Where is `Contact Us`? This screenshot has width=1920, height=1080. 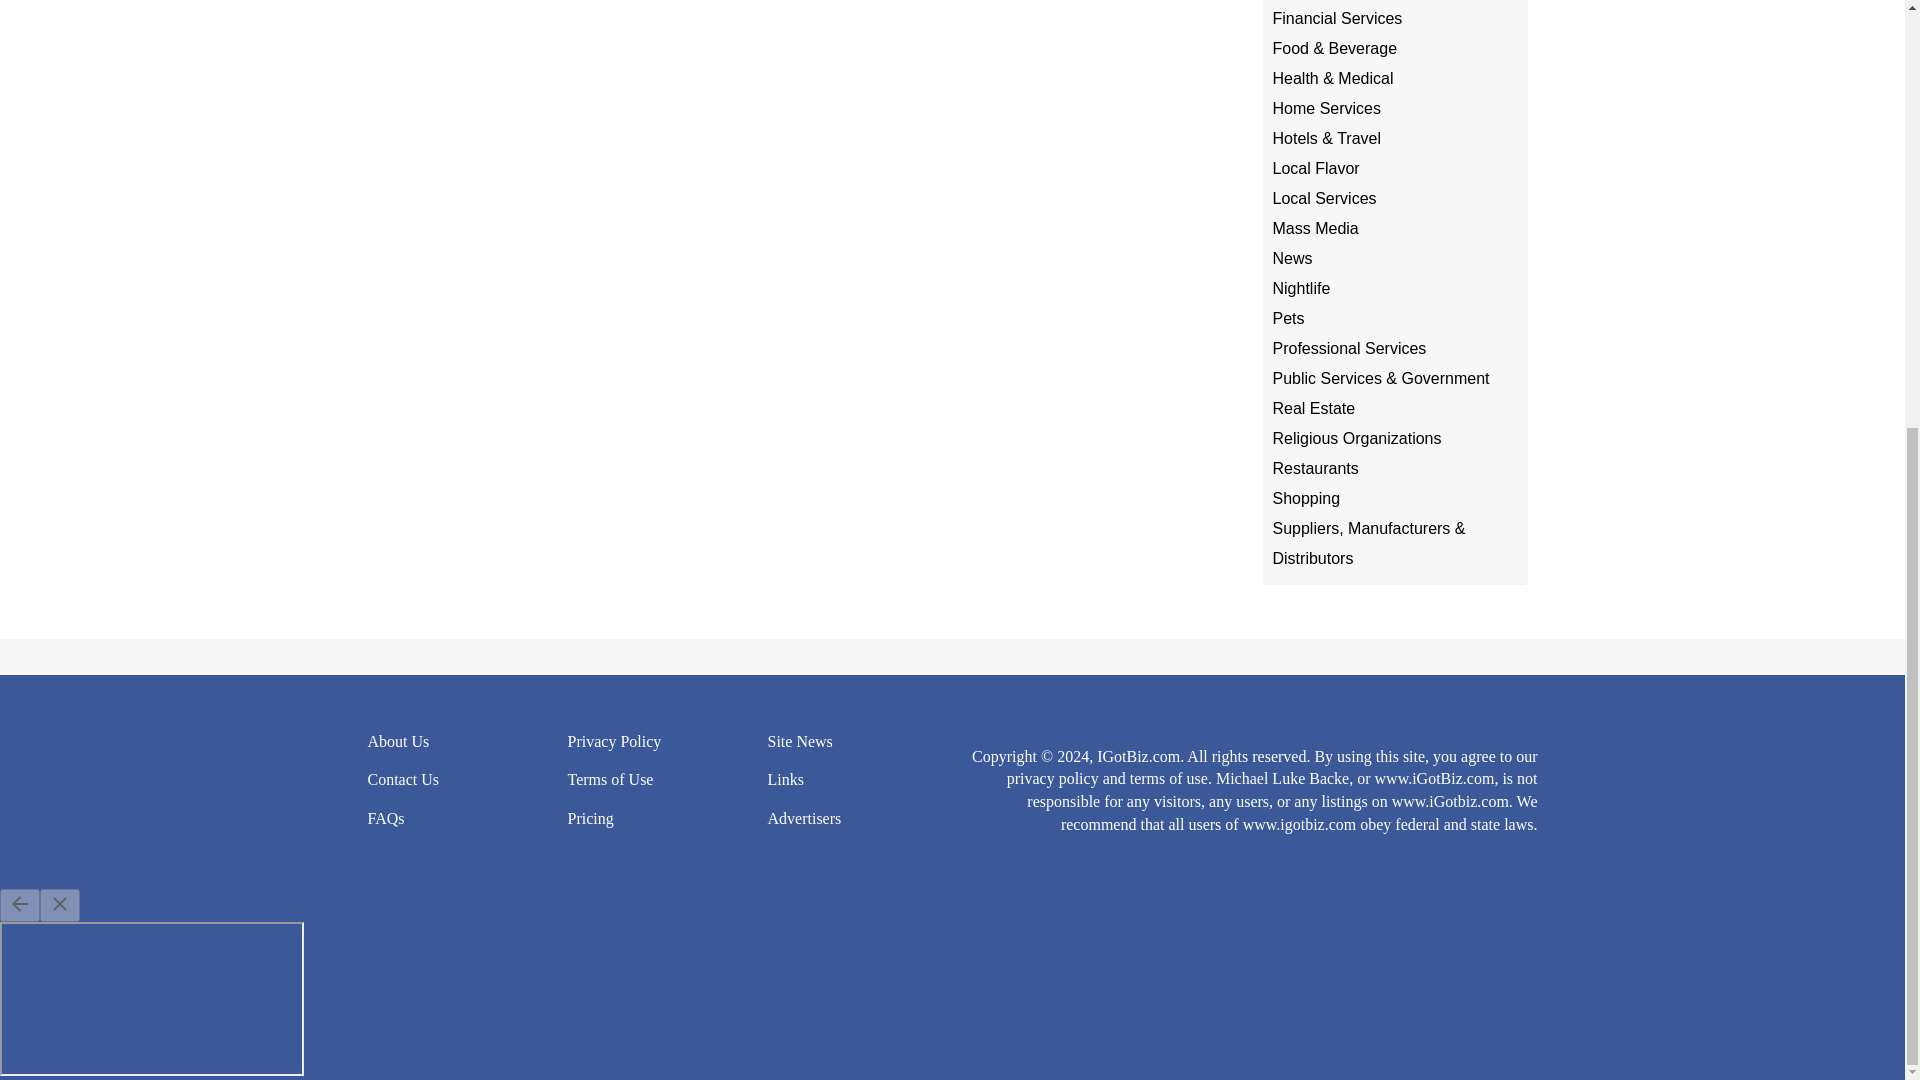 Contact Us is located at coordinates (404, 780).